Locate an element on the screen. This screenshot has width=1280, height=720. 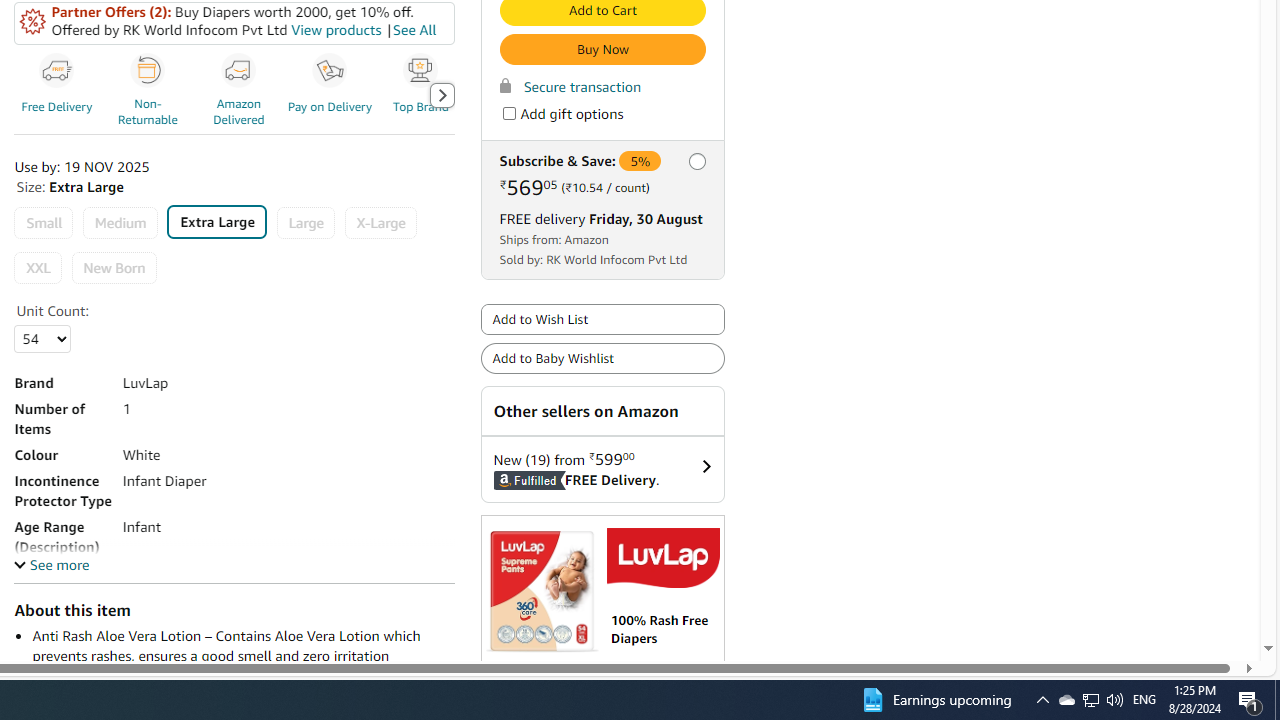
Add to Wish List is located at coordinates (602, 320).